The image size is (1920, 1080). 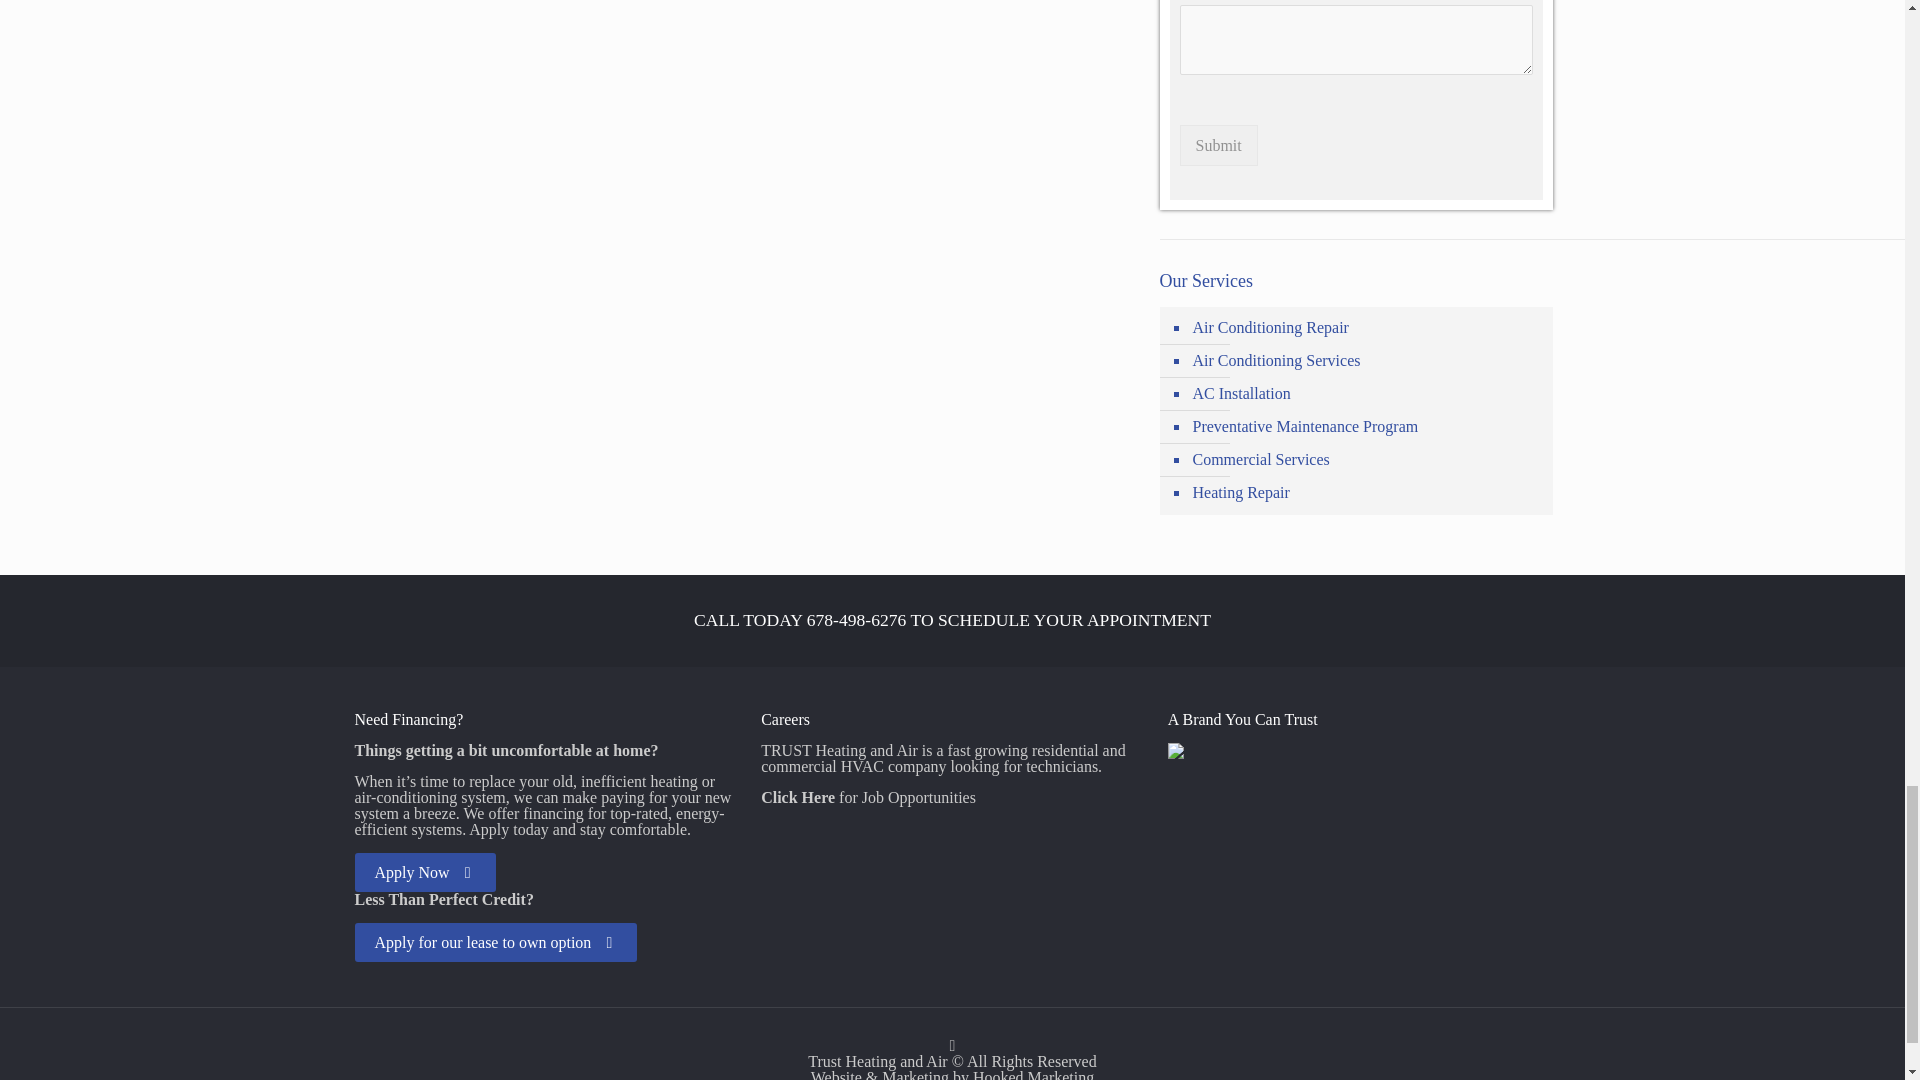 I want to click on Heating Repair, so click(x=1366, y=493).